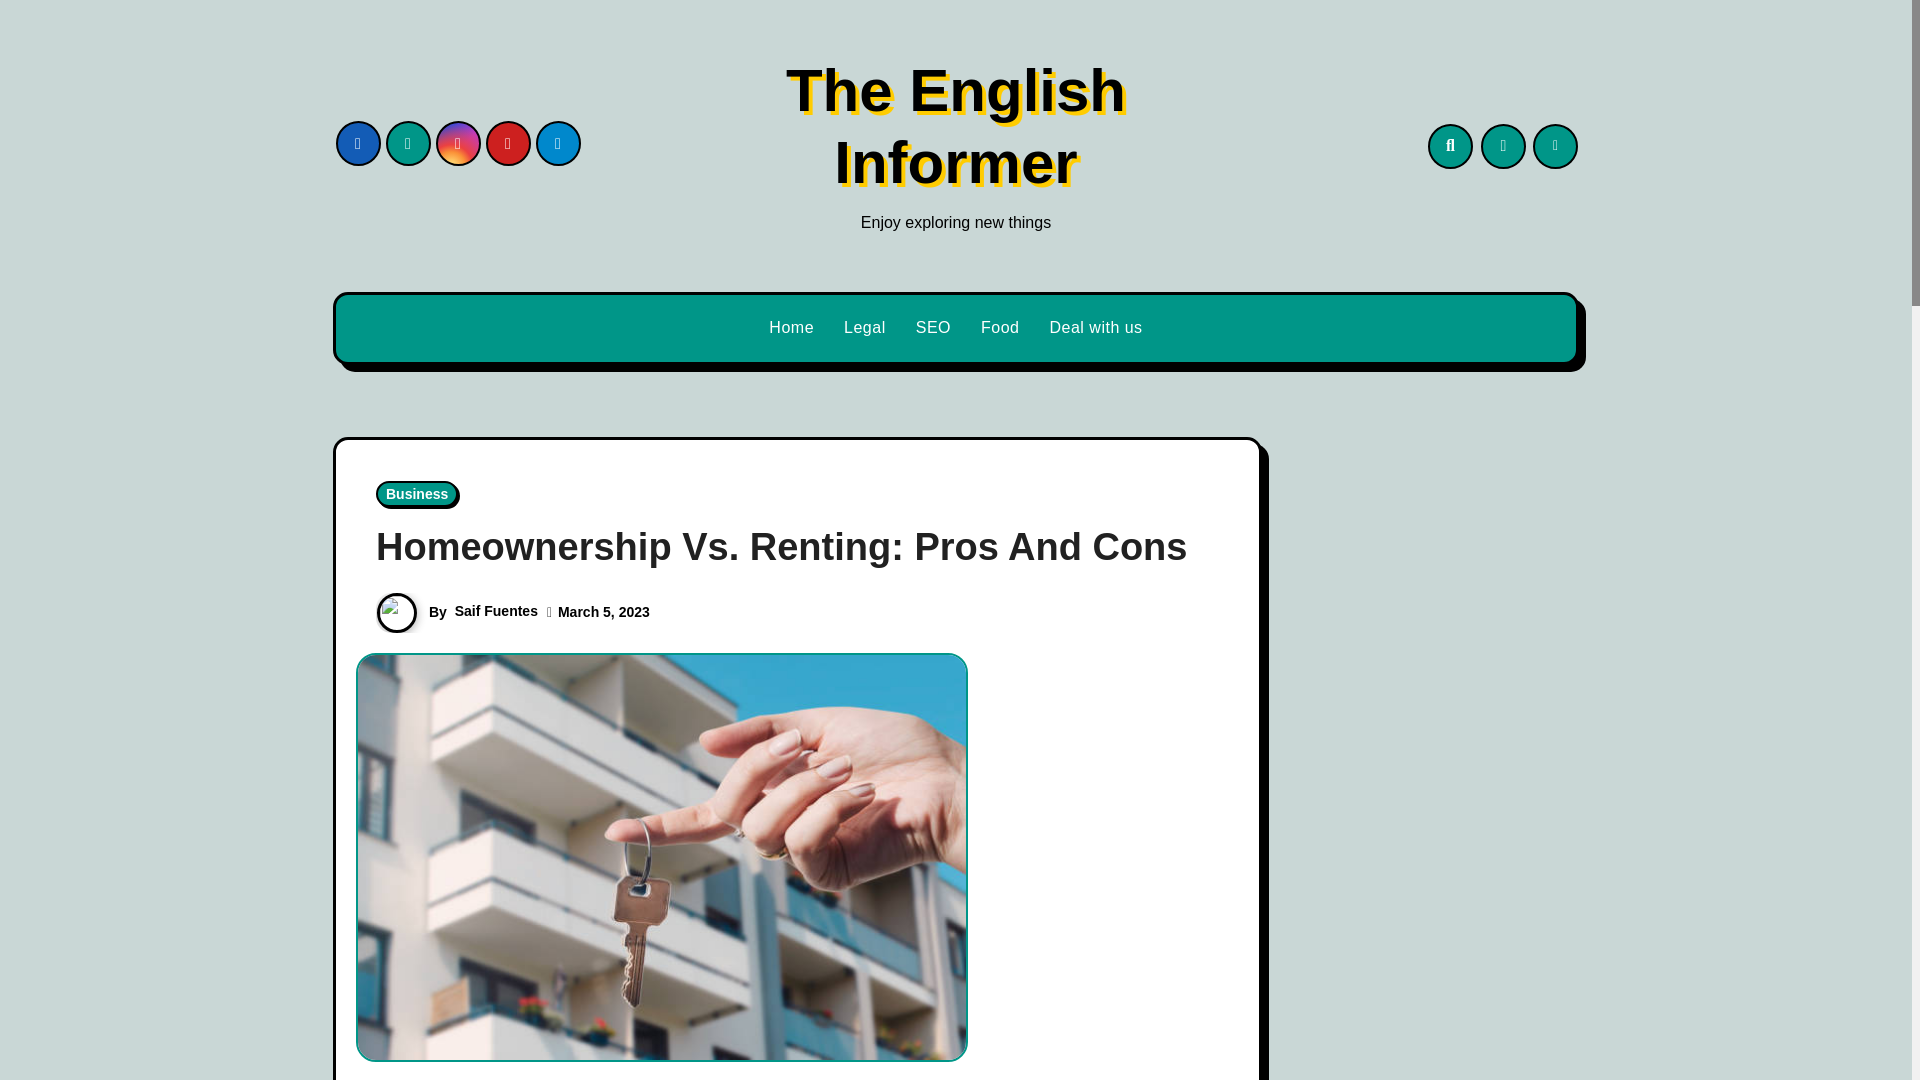 This screenshot has height=1080, width=1920. What do you see at coordinates (1096, 328) in the screenshot?
I see `Deal with us` at bounding box center [1096, 328].